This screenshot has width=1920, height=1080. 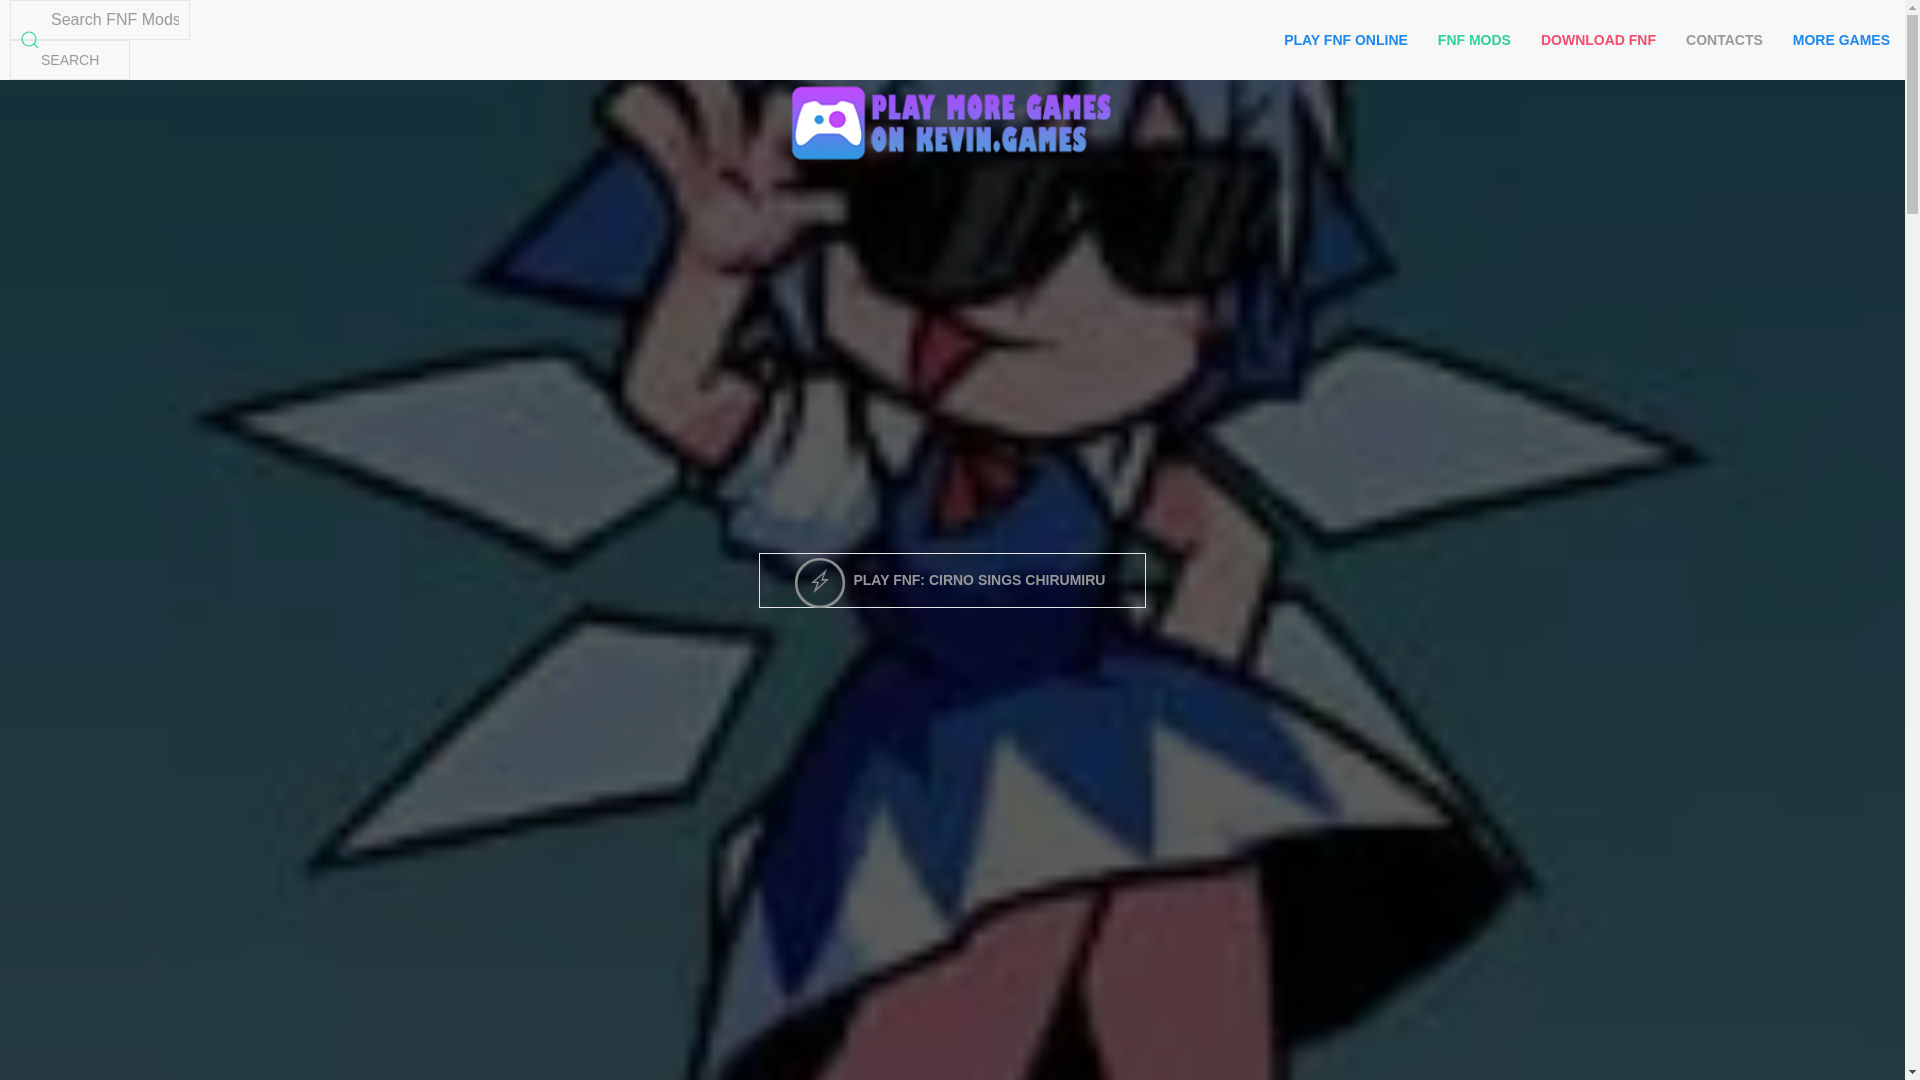 I want to click on CONTACTS, so click(x=1724, y=40).